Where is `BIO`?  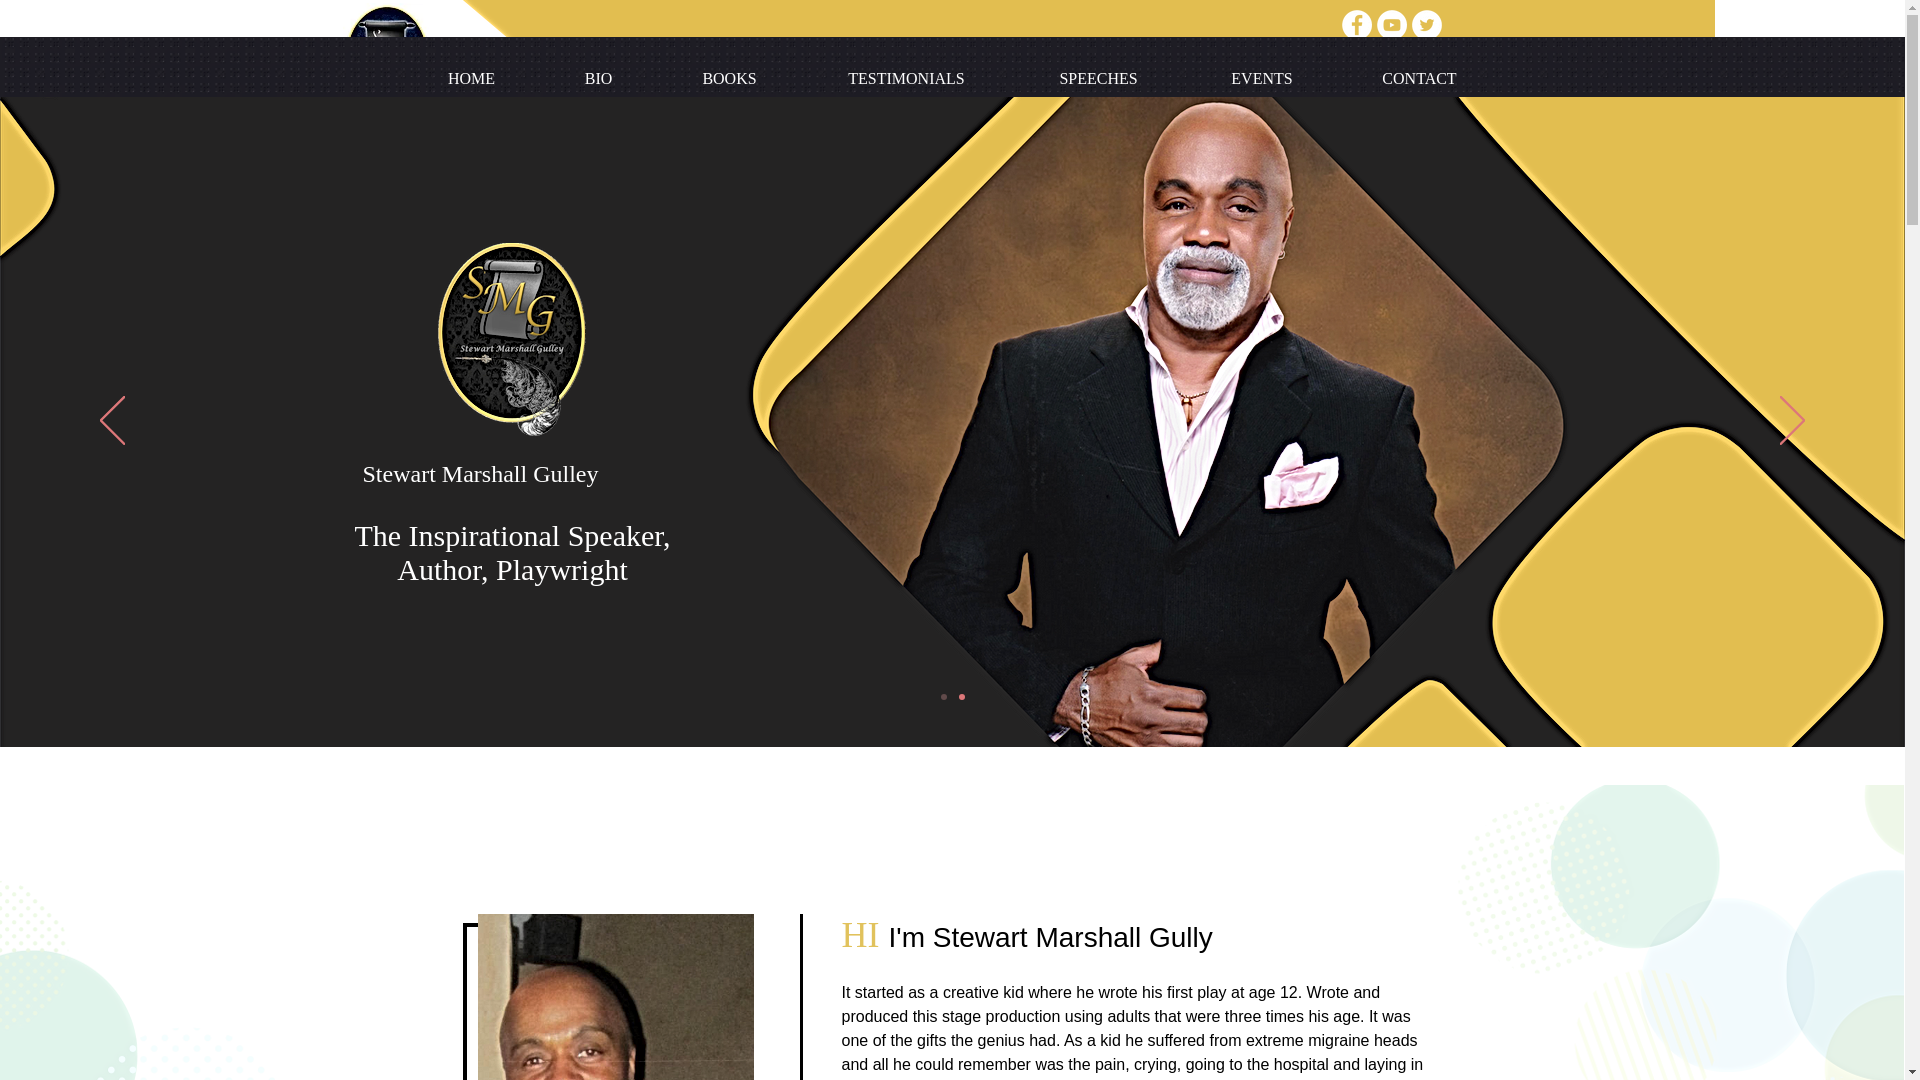 BIO is located at coordinates (784, 84).